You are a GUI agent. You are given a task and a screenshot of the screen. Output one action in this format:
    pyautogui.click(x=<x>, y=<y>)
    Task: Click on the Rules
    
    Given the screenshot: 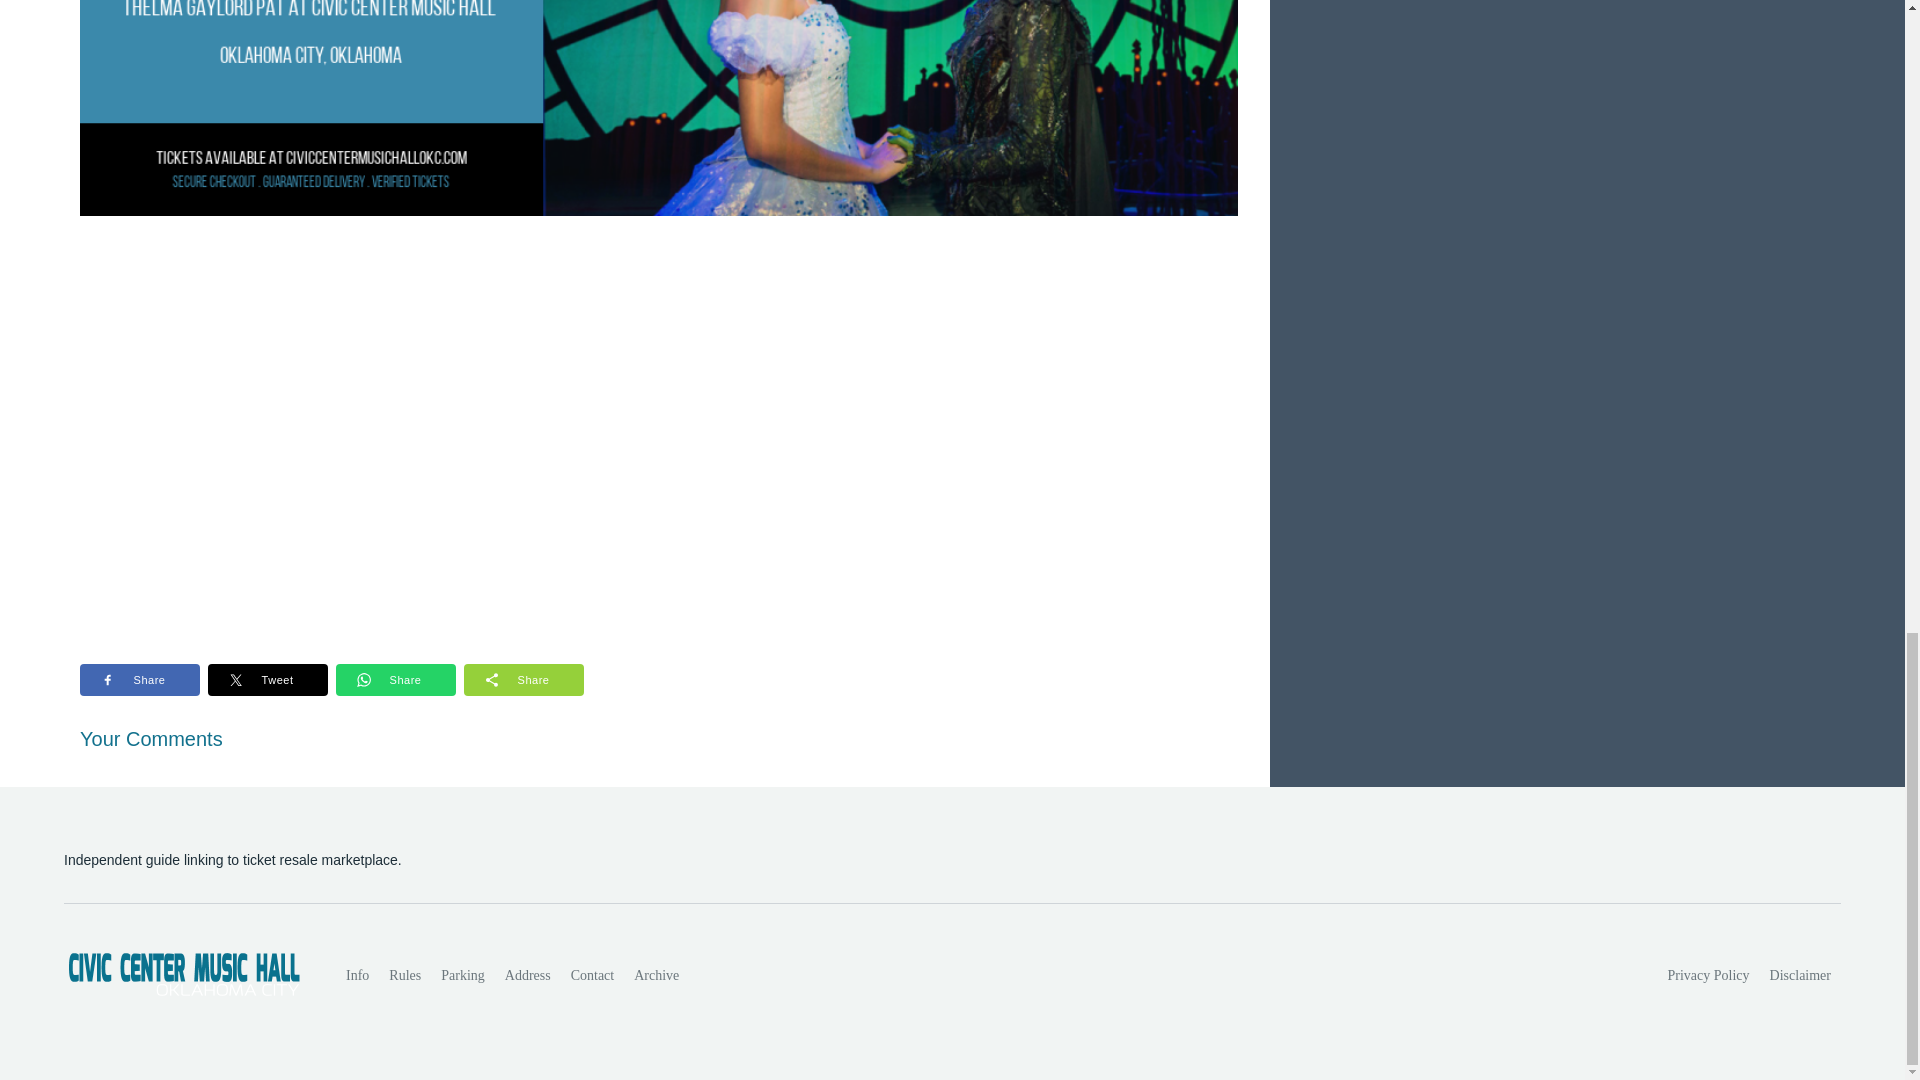 What is the action you would take?
    pyautogui.click(x=404, y=975)
    